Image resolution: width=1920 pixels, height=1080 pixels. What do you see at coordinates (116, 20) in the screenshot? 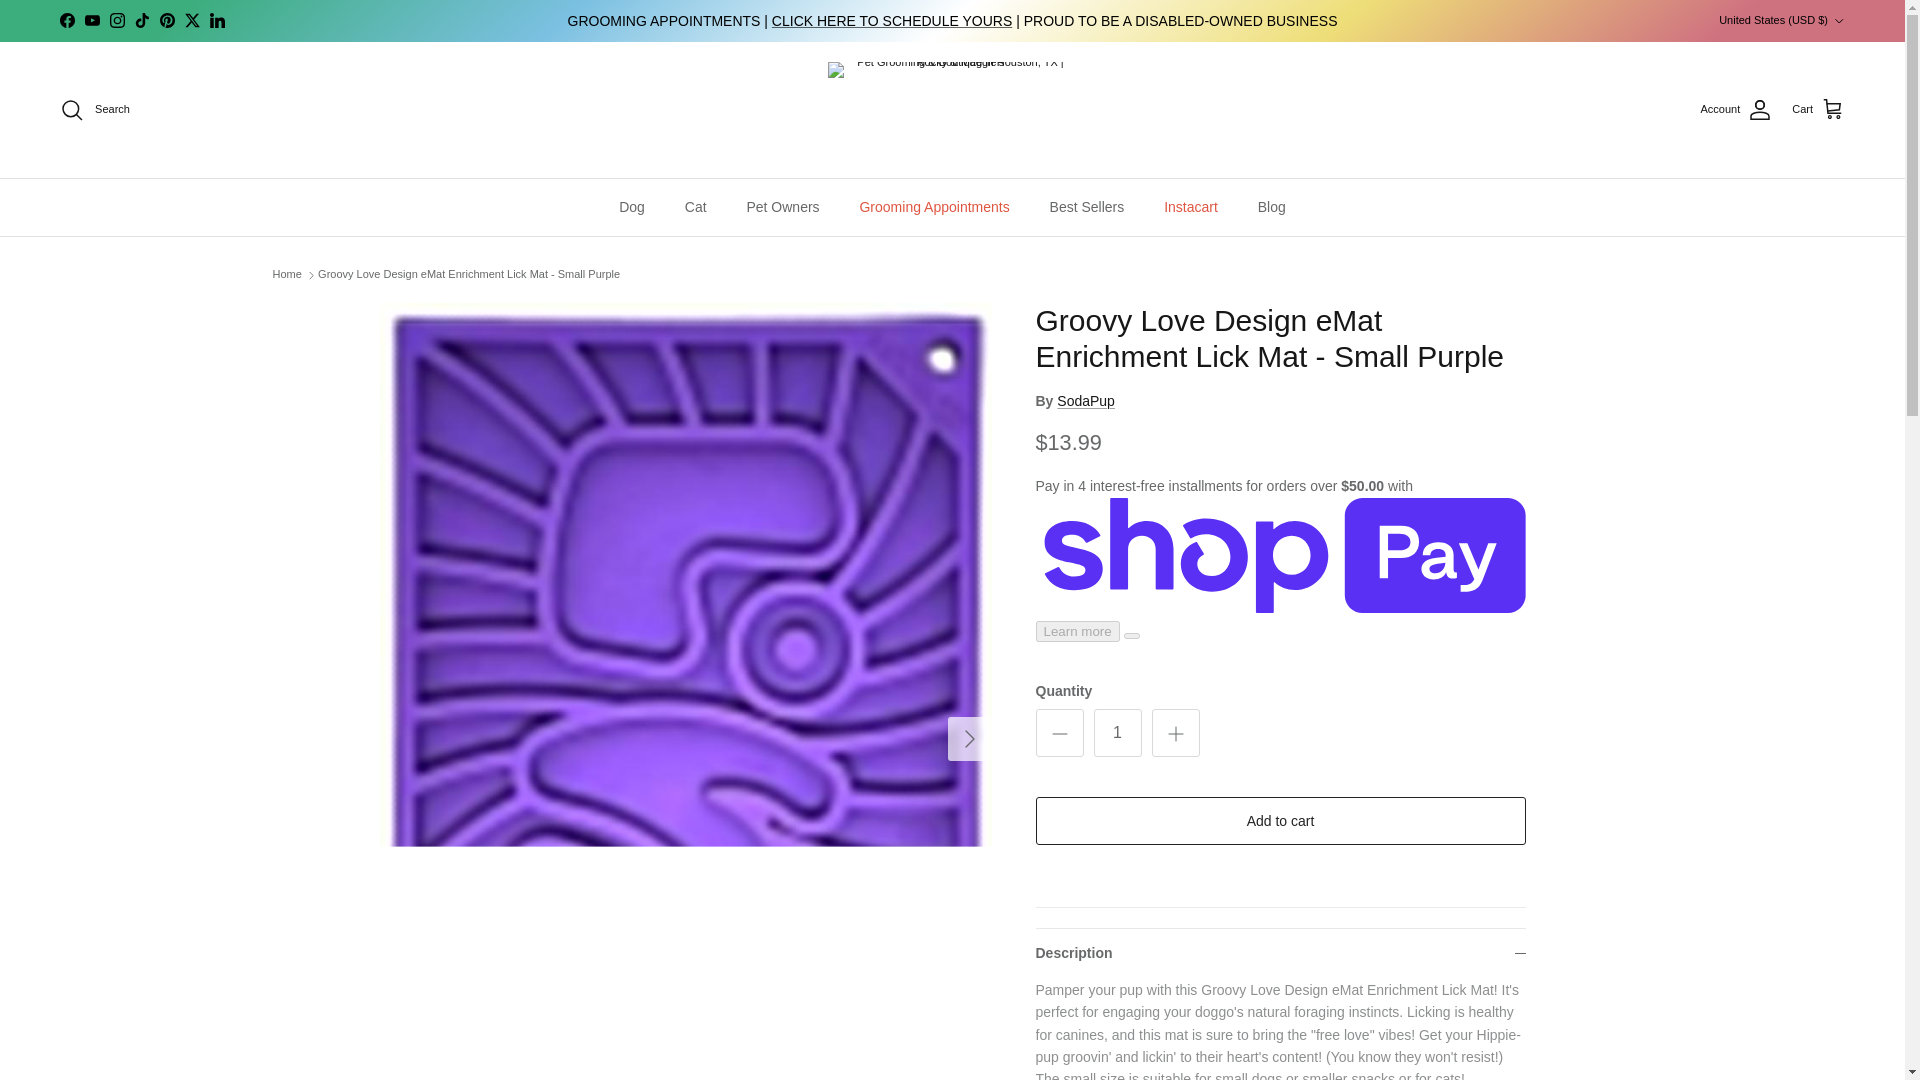
I see `Instagram` at bounding box center [116, 20].